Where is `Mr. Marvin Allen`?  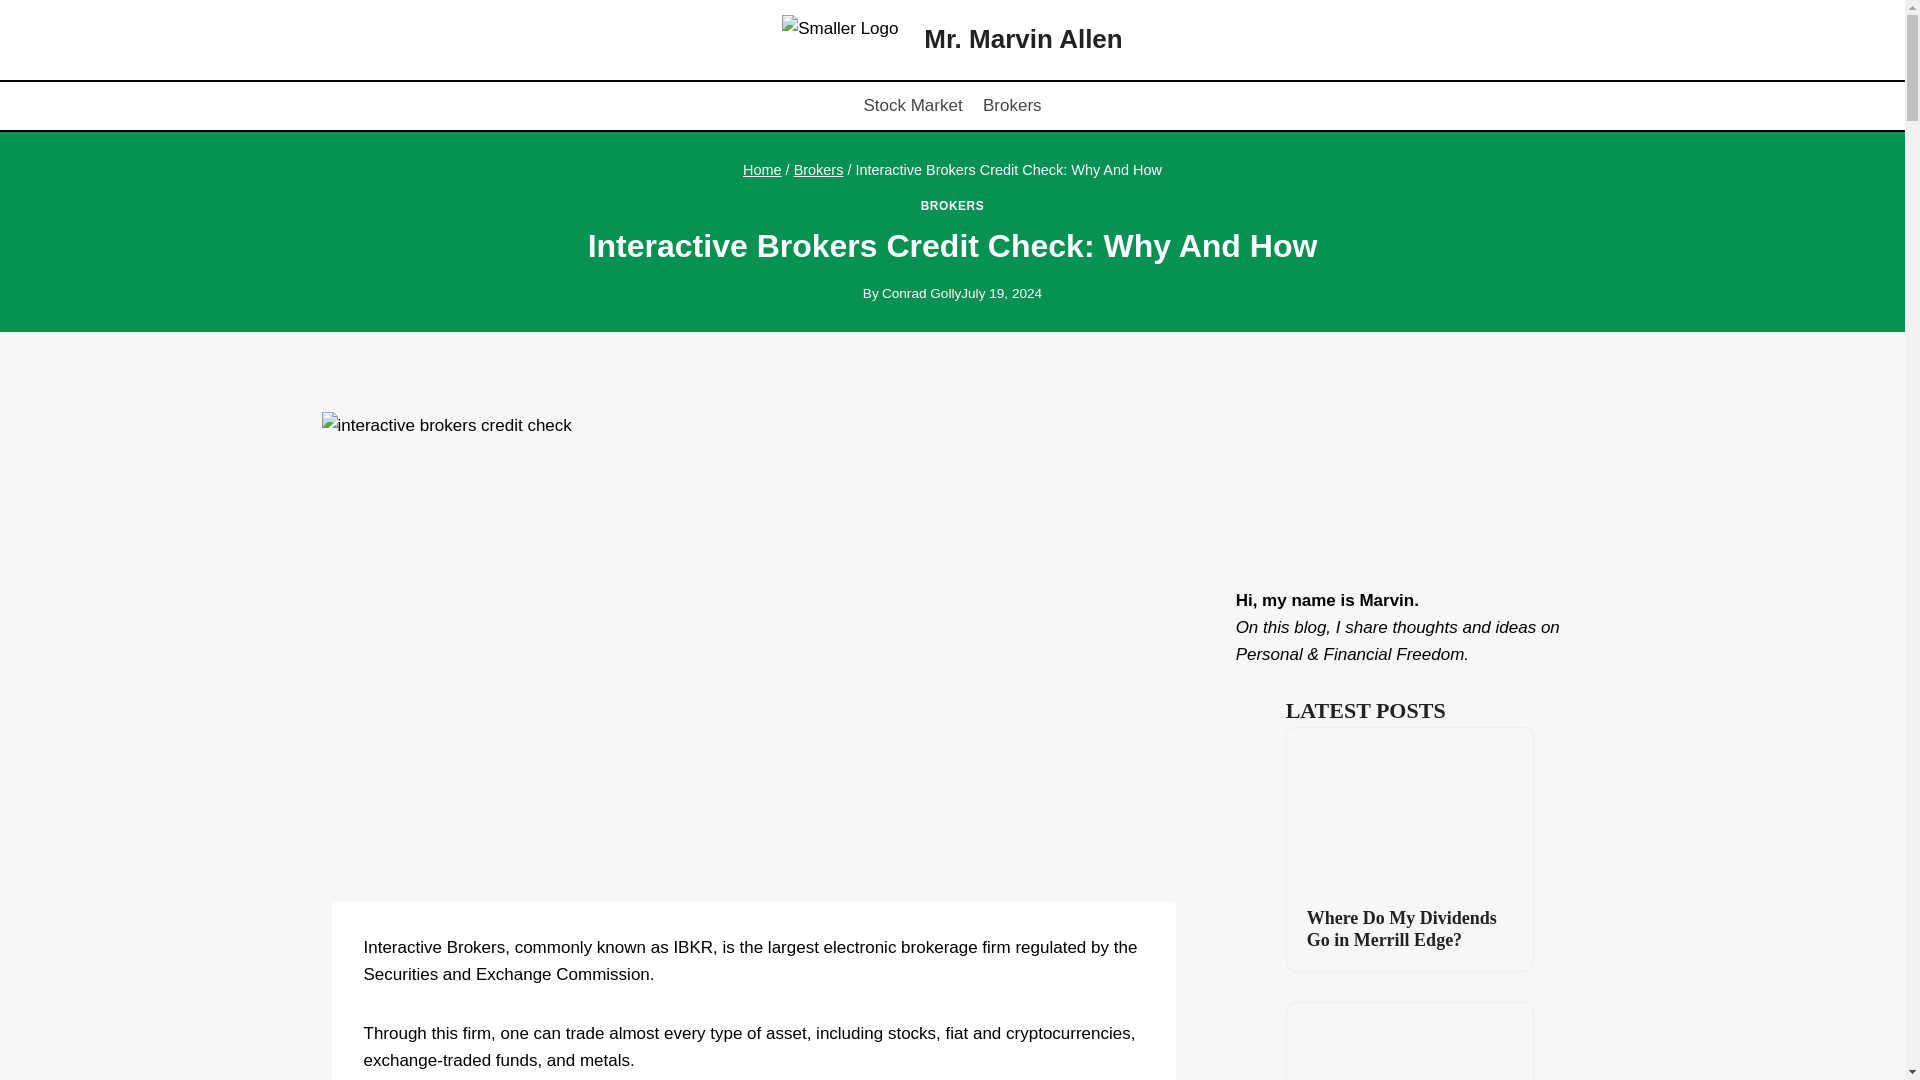 Mr. Marvin Allen is located at coordinates (951, 40).